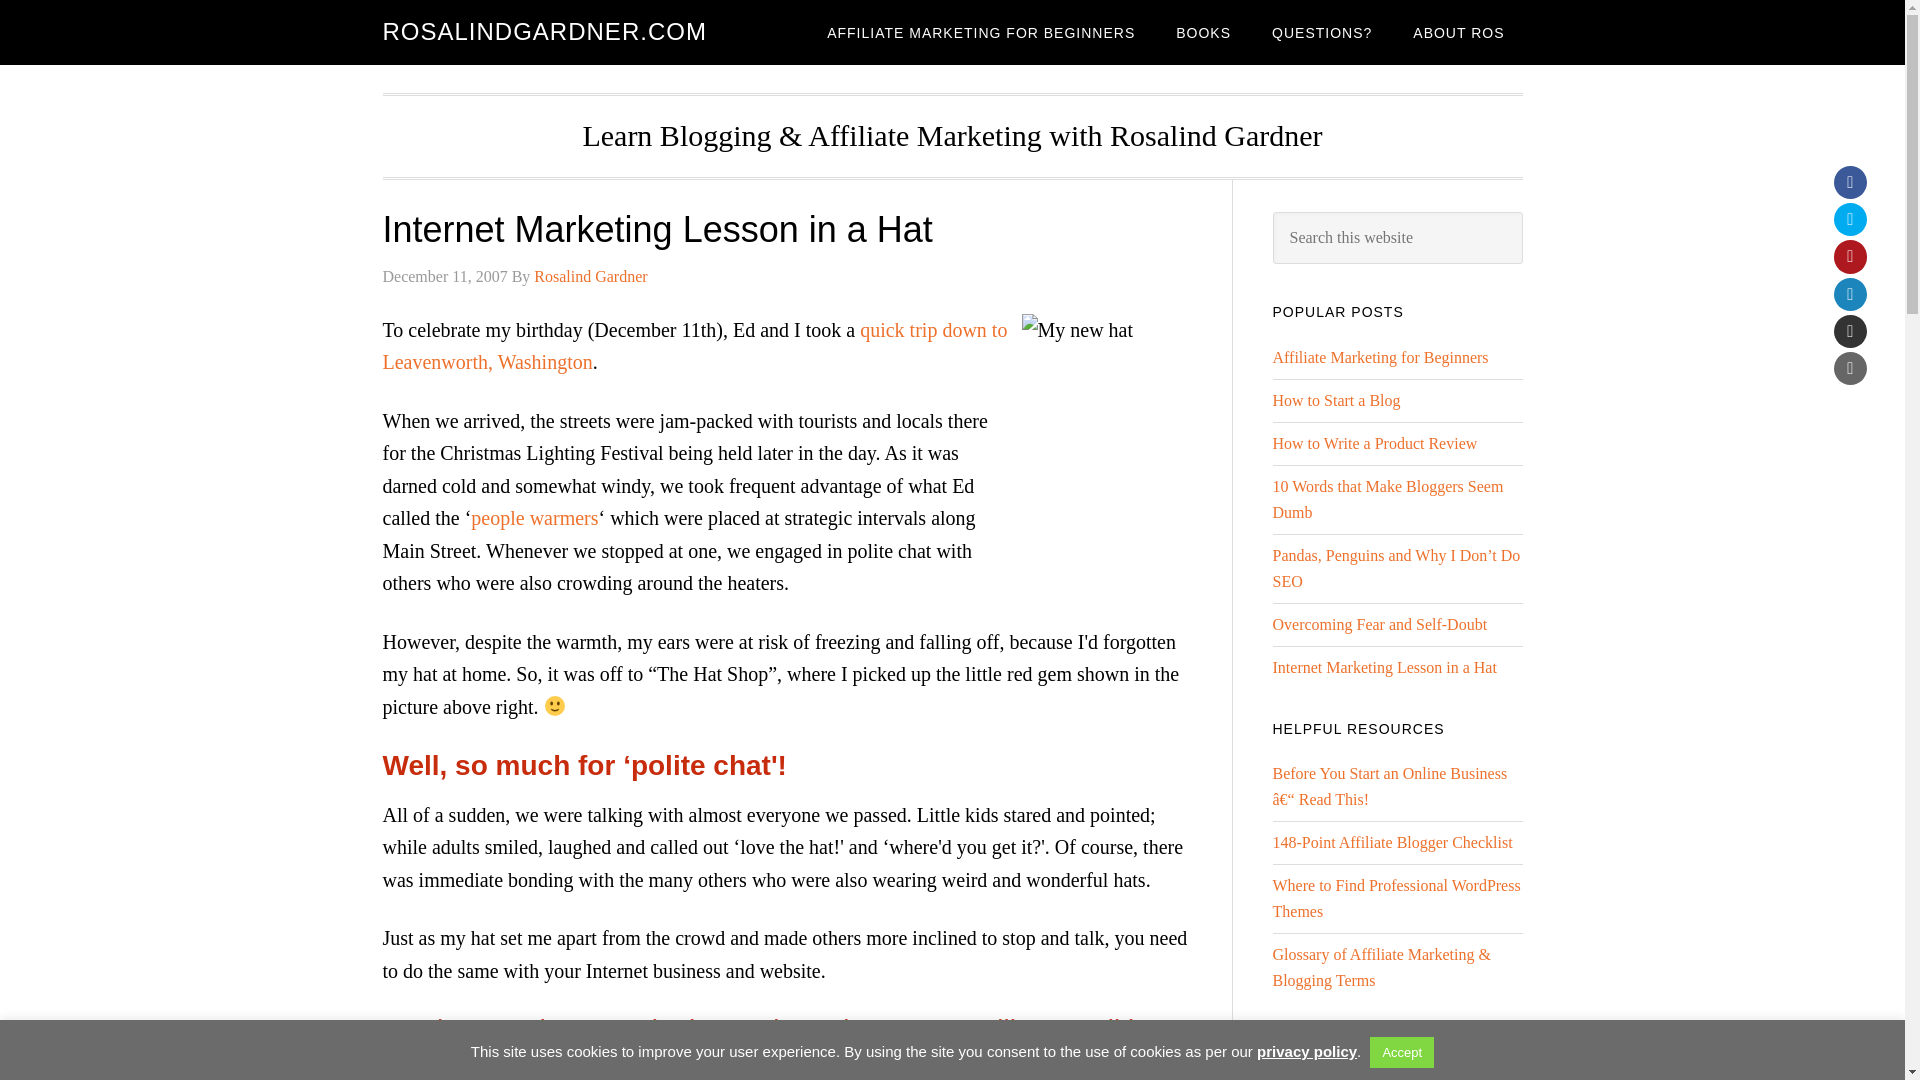  What do you see at coordinates (1458, 32) in the screenshot?
I see `ABOUT ROS` at bounding box center [1458, 32].